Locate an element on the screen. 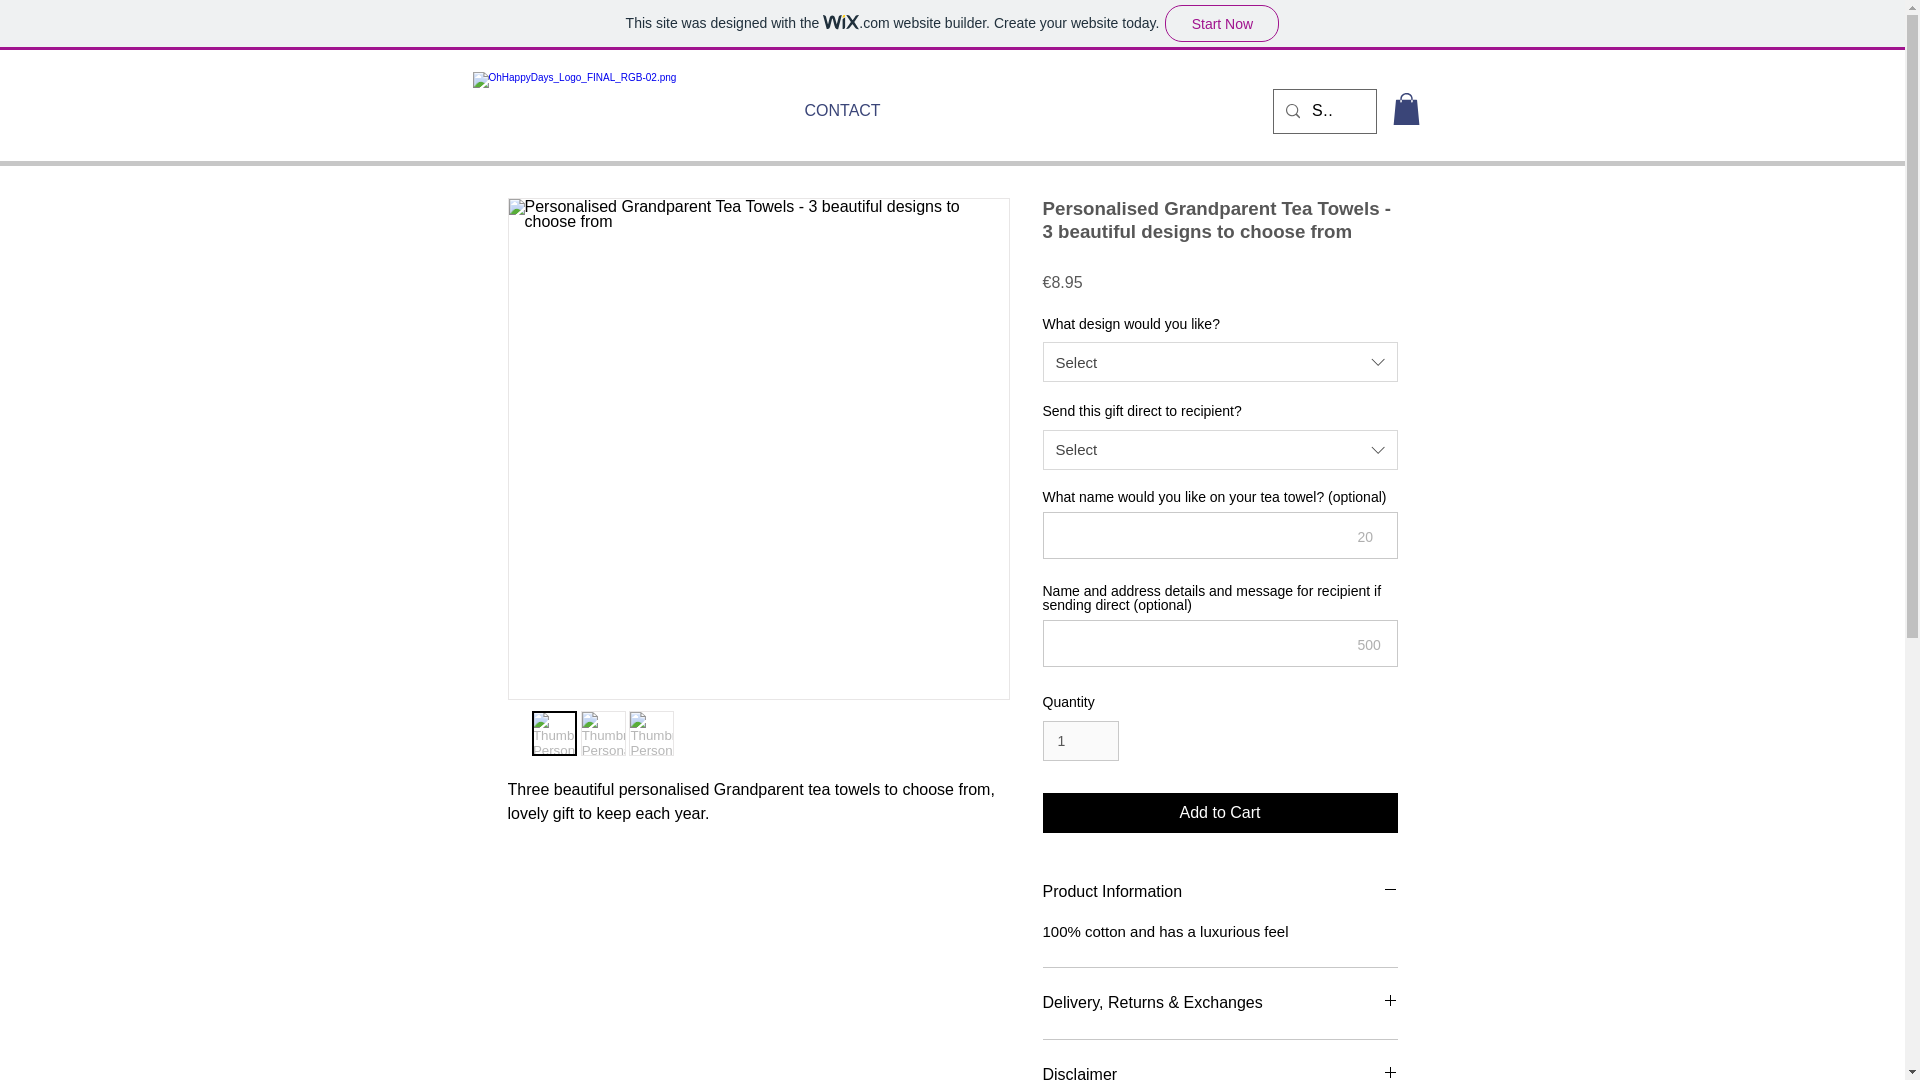 This screenshot has height=1080, width=1920. Disclaimer is located at coordinates (1220, 1072).